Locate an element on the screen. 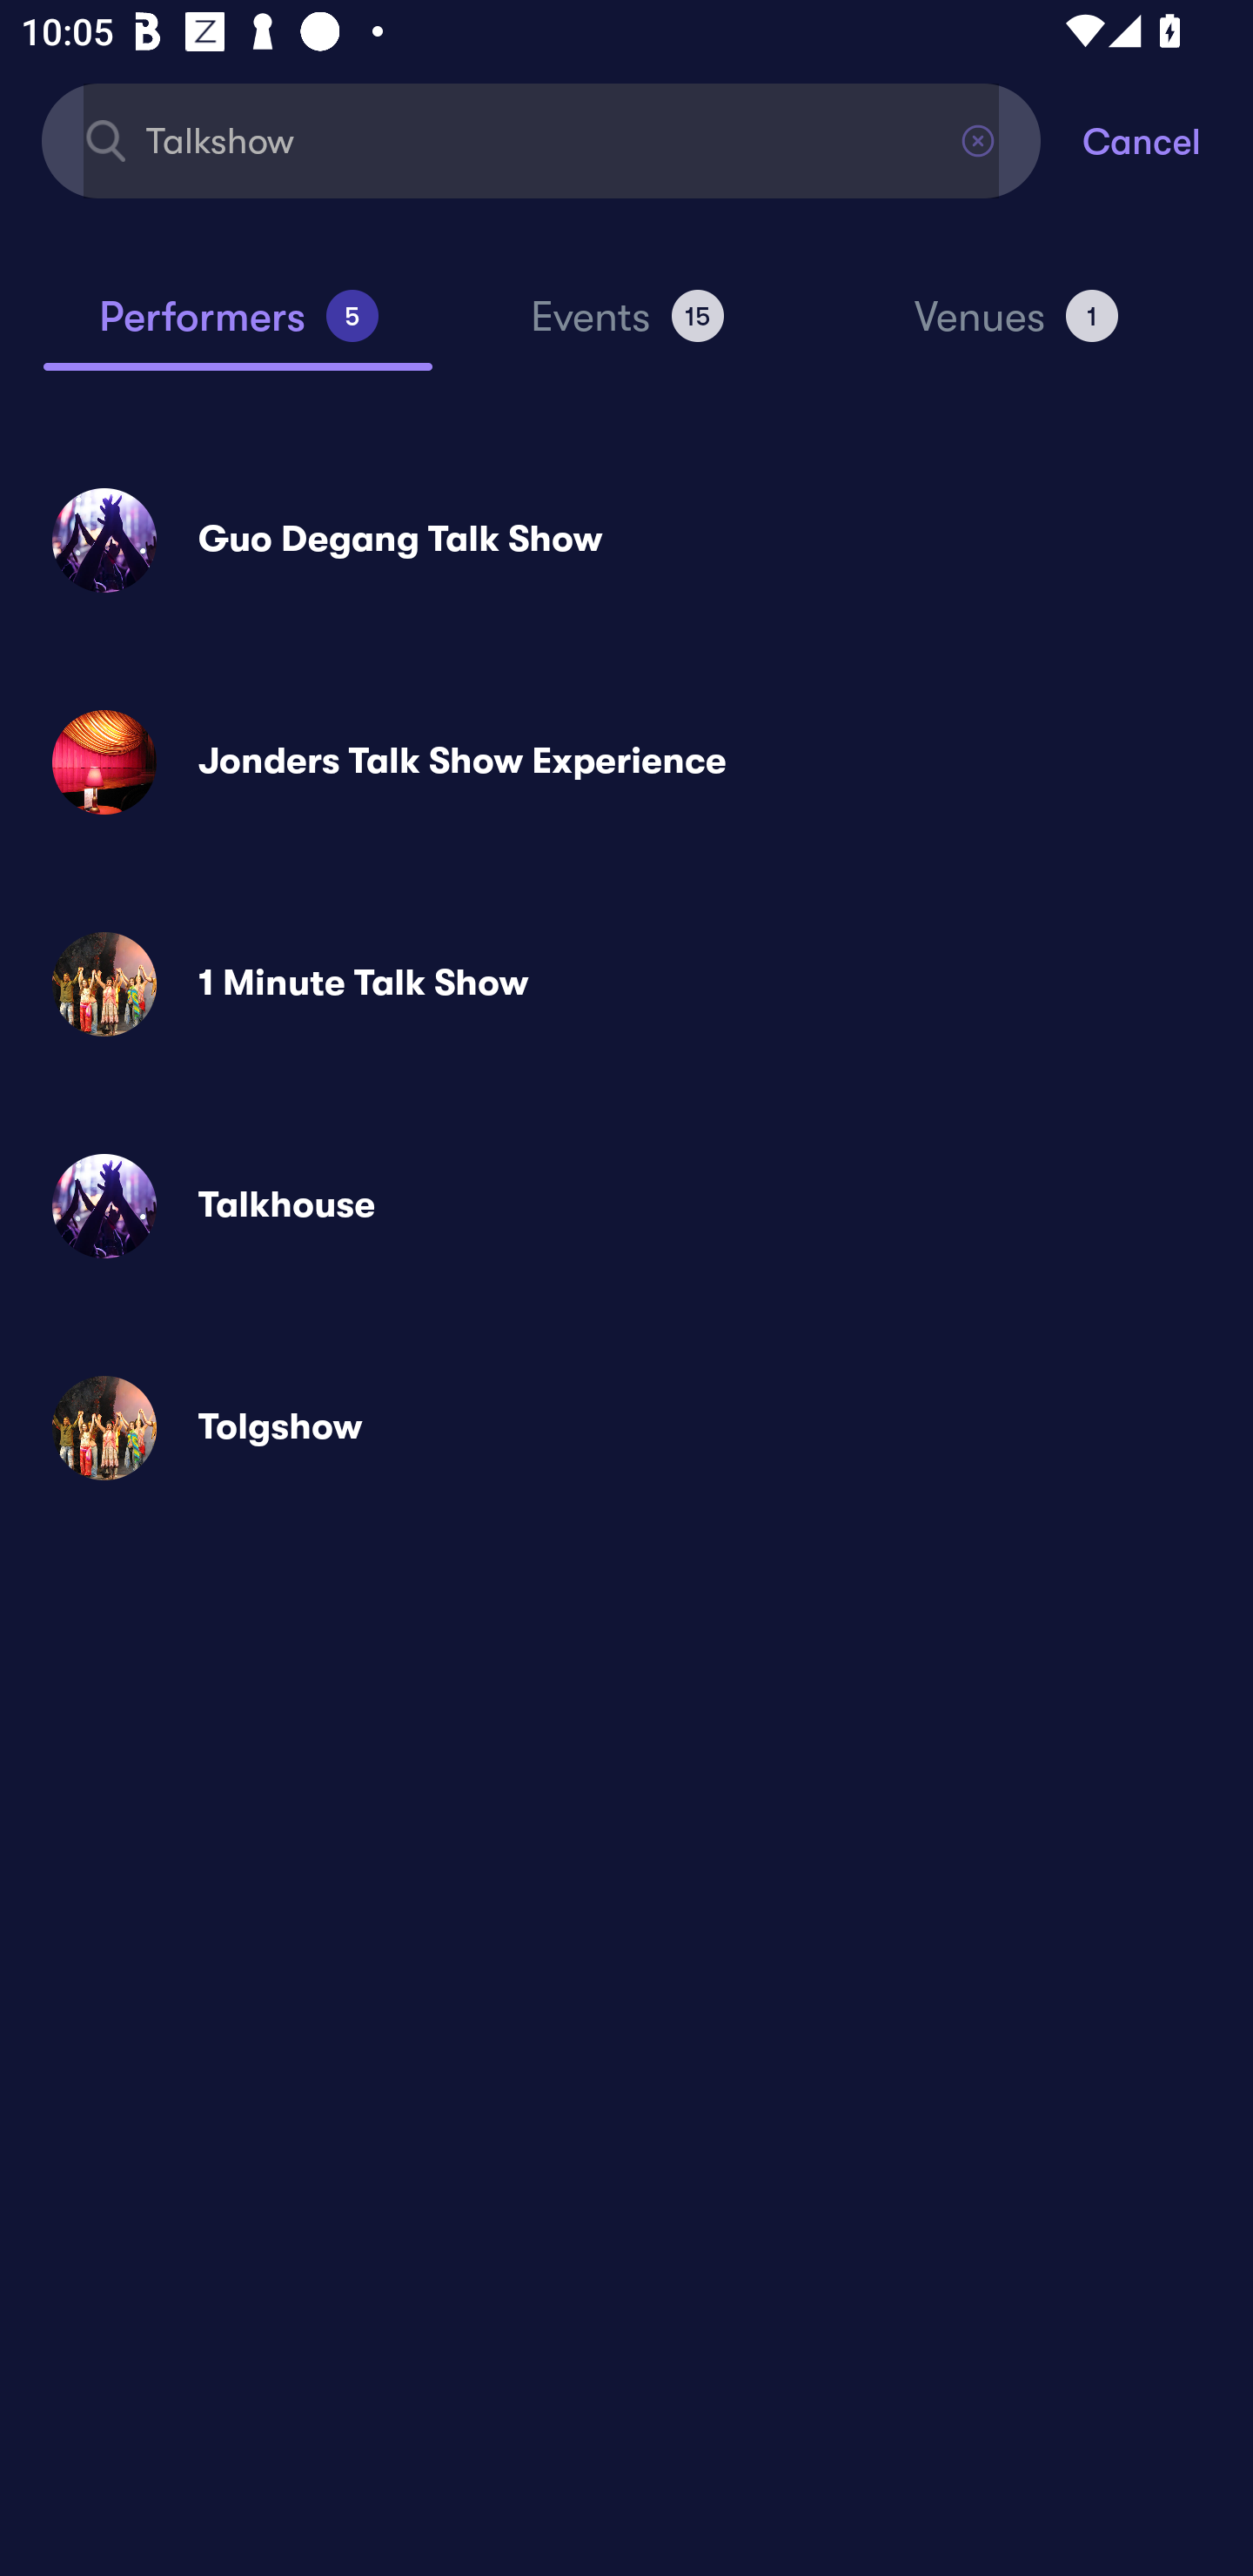 The width and height of the screenshot is (1253, 2576). Jonders Talk Show Experience is located at coordinates (626, 762).